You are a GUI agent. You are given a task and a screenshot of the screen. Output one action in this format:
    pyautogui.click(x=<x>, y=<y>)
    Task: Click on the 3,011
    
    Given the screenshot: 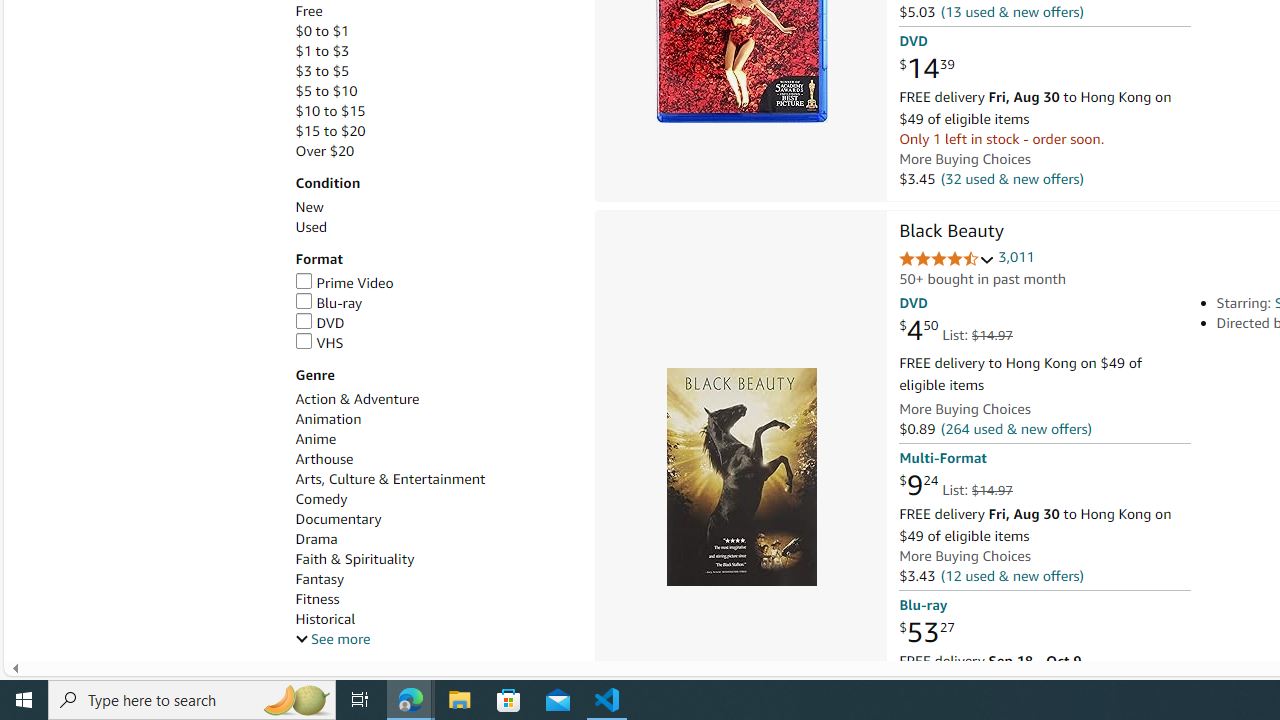 What is the action you would take?
    pyautogui.click(x=1016, y=257)
    